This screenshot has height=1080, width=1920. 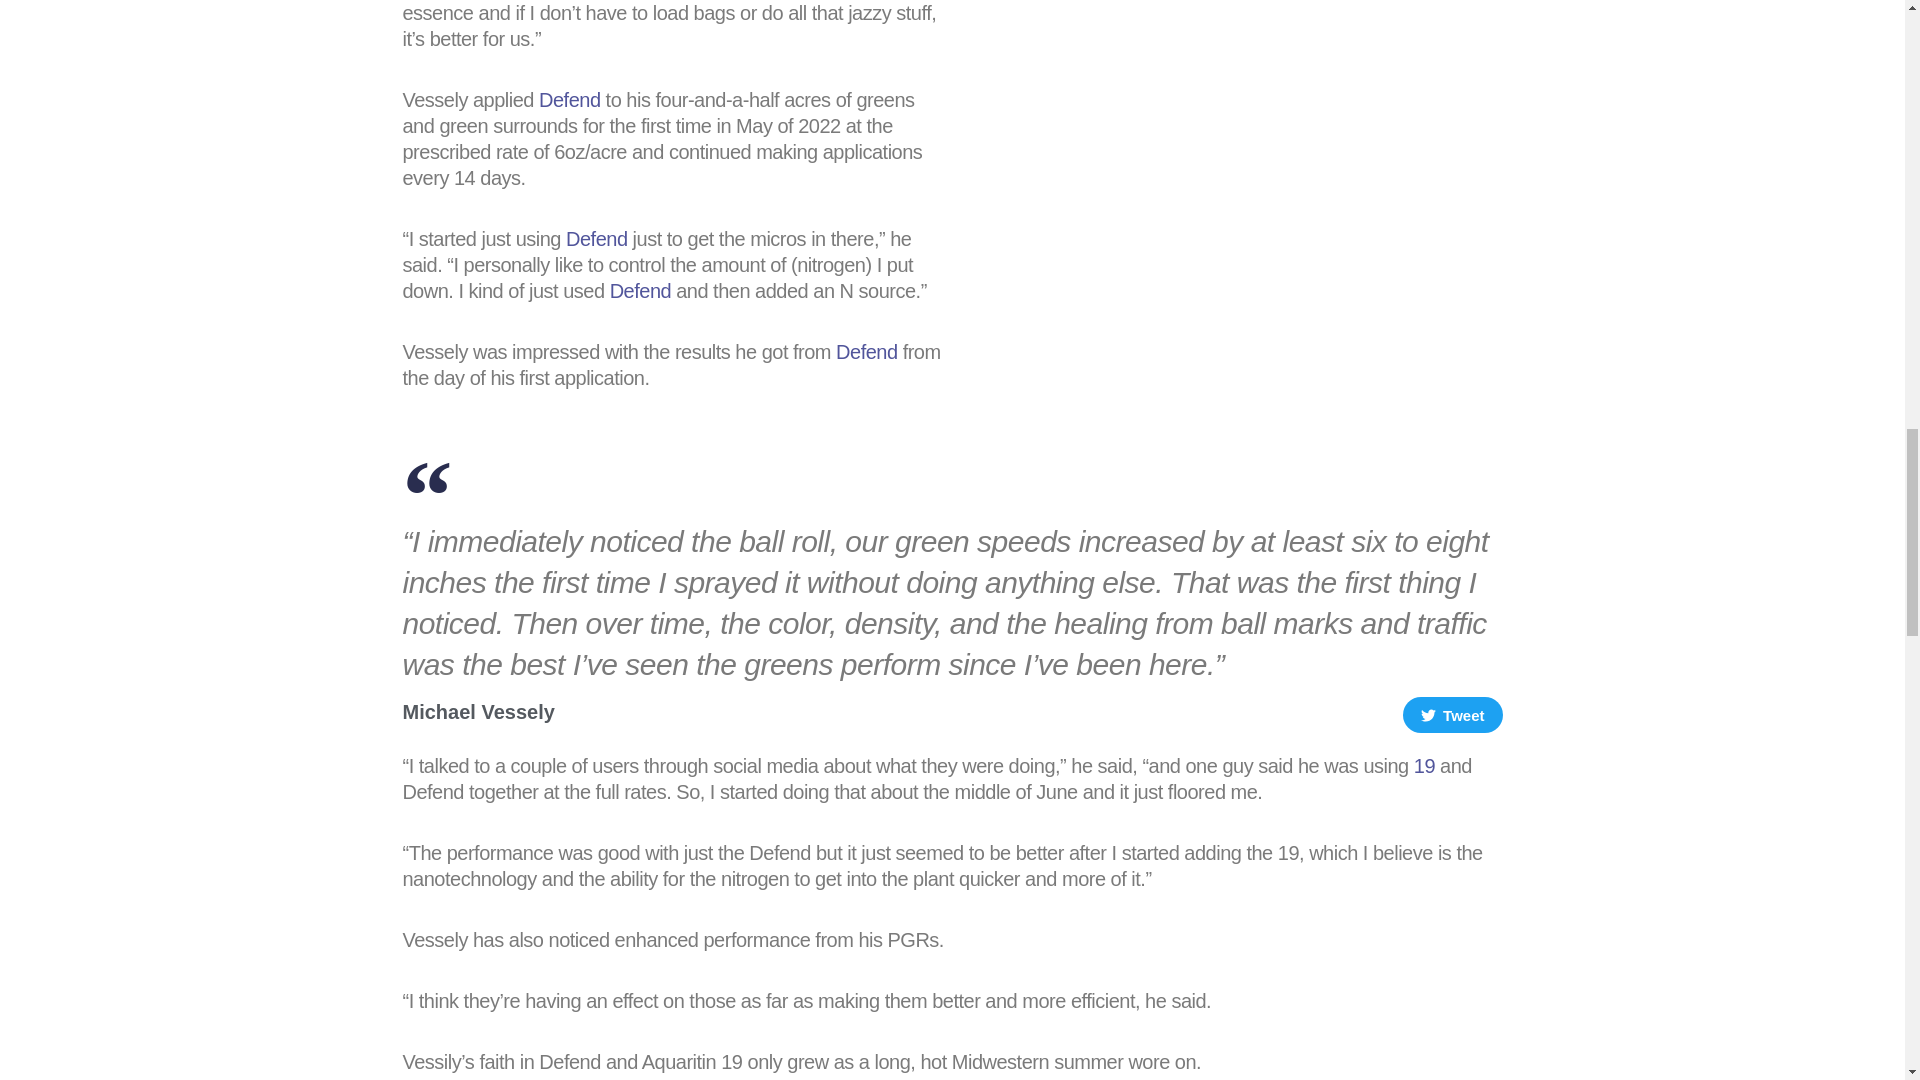 I want to click on Defend, so click(x=596, y=238).